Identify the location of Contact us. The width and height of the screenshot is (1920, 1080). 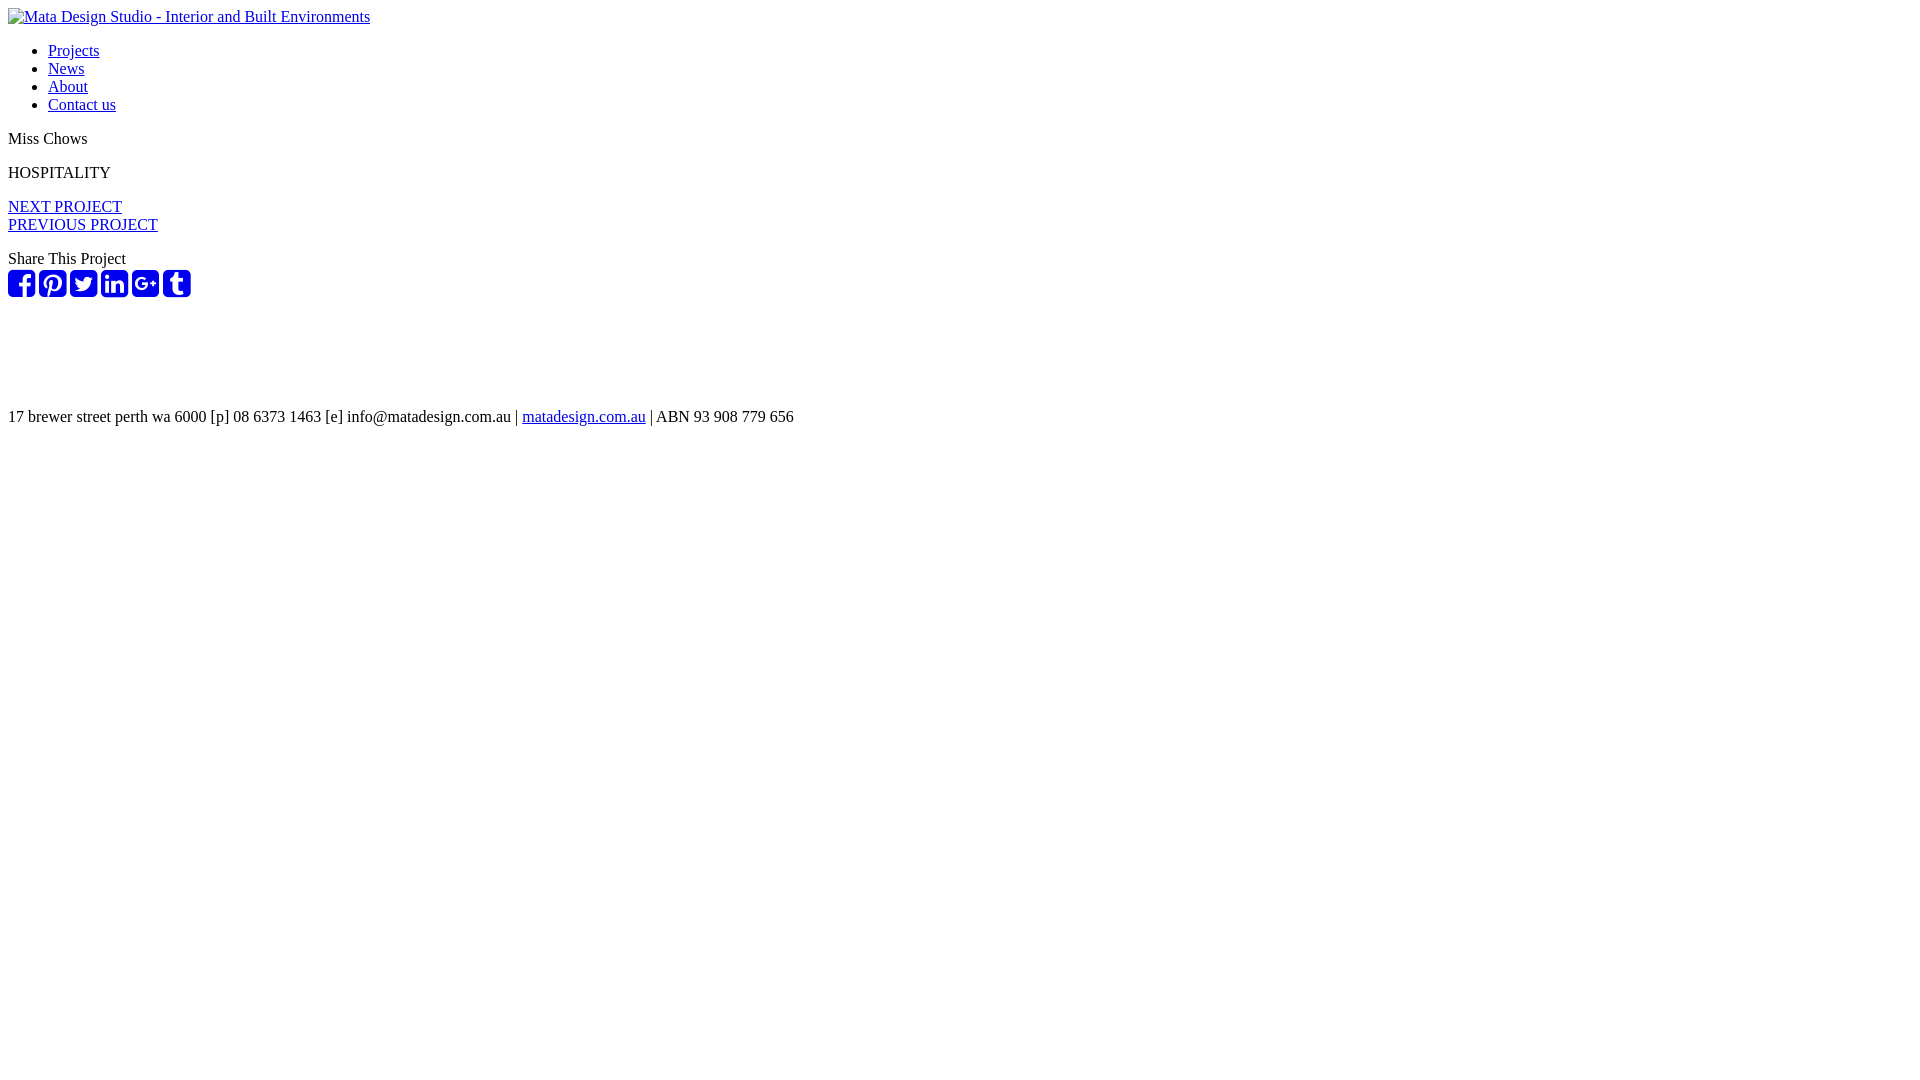
(82, 104).